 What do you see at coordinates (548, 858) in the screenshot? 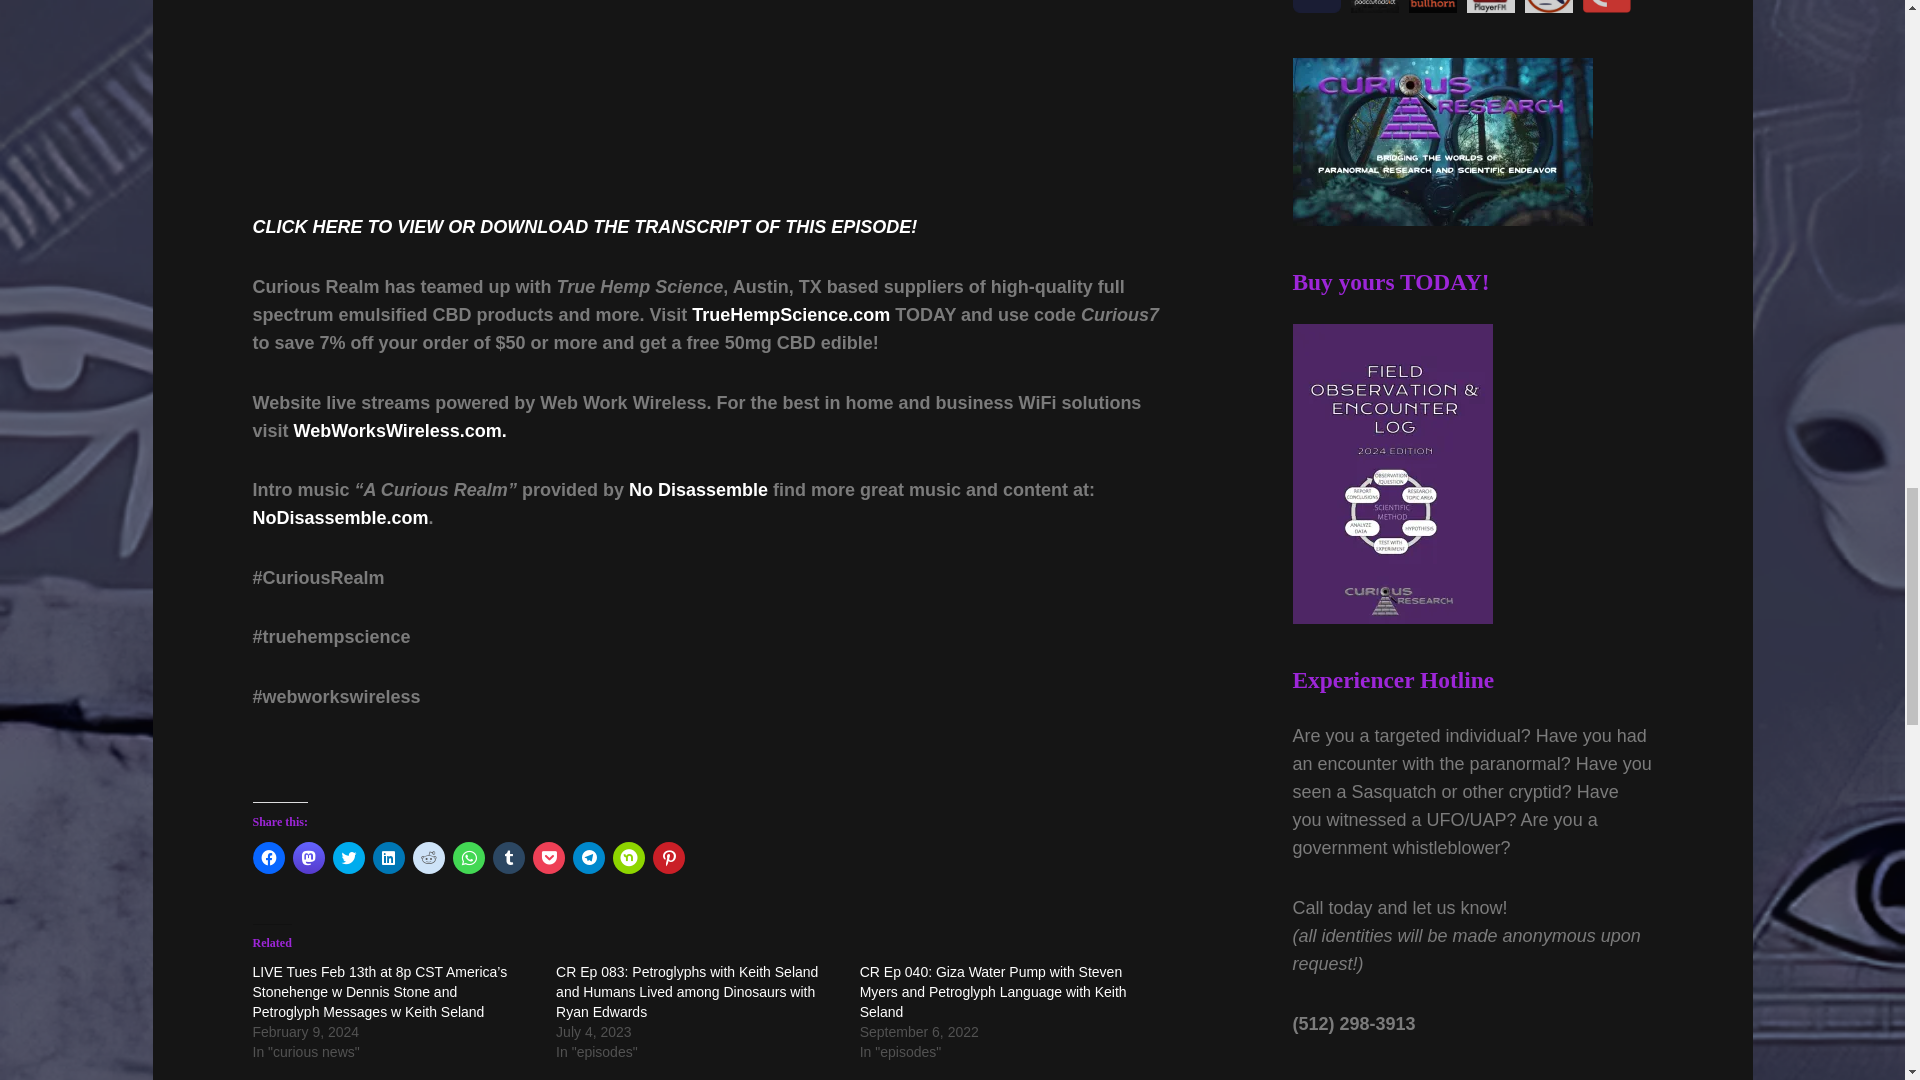
I see `Click to share on Pocket` at bounding box center [548, 858].